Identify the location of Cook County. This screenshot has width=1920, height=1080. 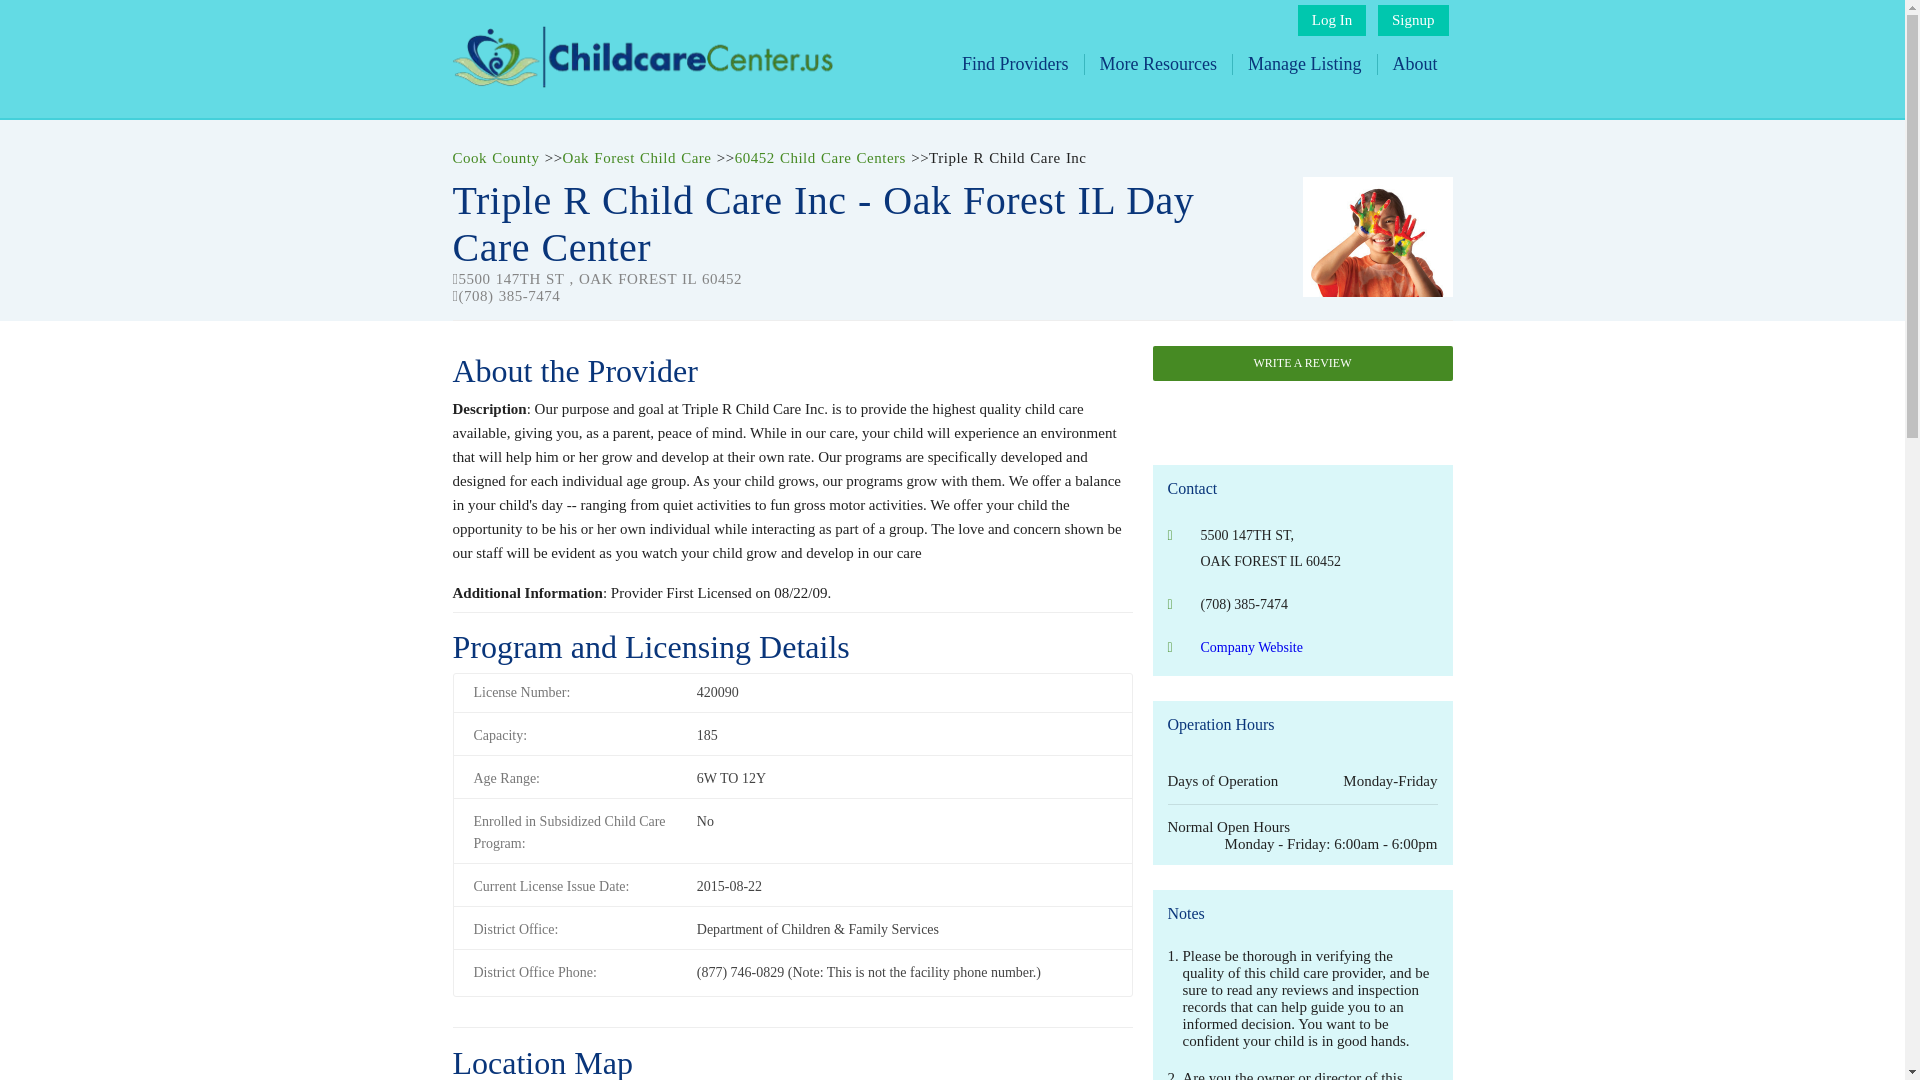
(495, 158).